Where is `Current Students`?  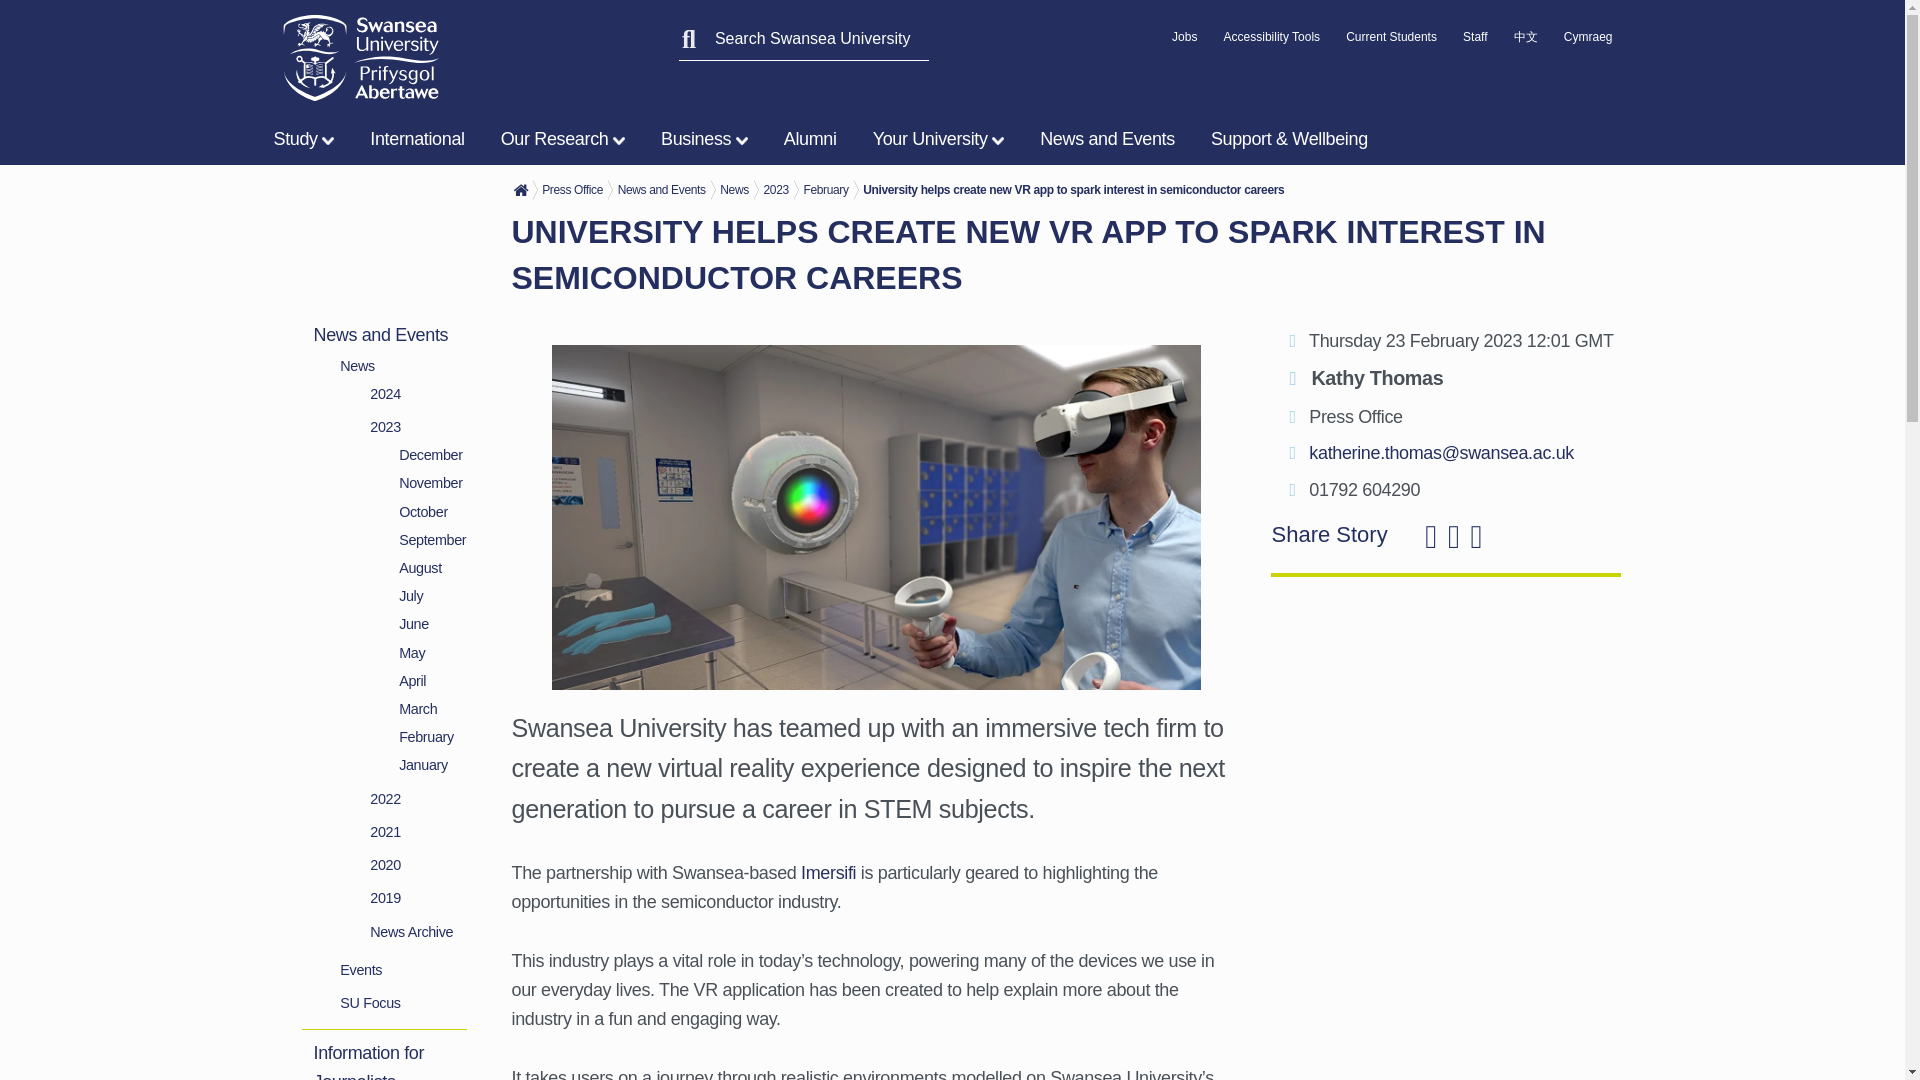
Current Students is located at coordinates (1390, 42).